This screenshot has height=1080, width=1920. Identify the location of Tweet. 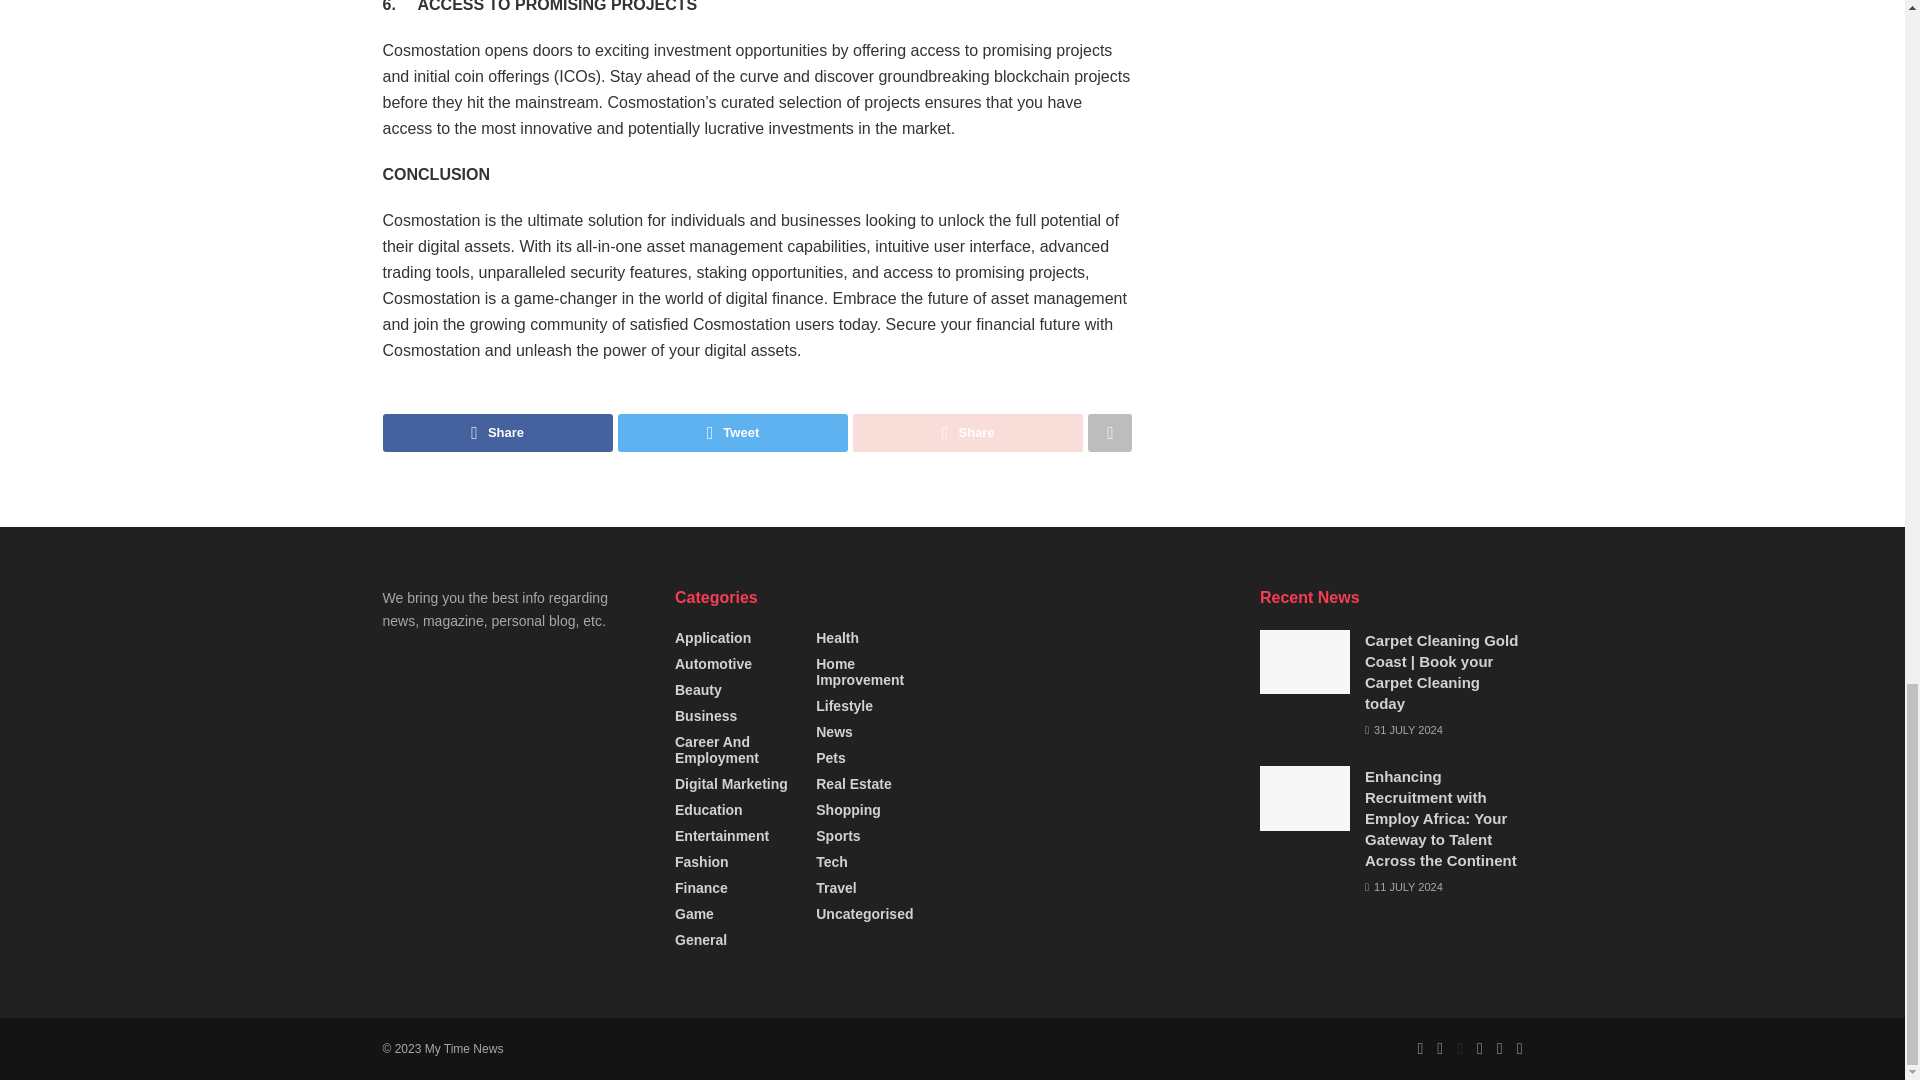
(733, 432).